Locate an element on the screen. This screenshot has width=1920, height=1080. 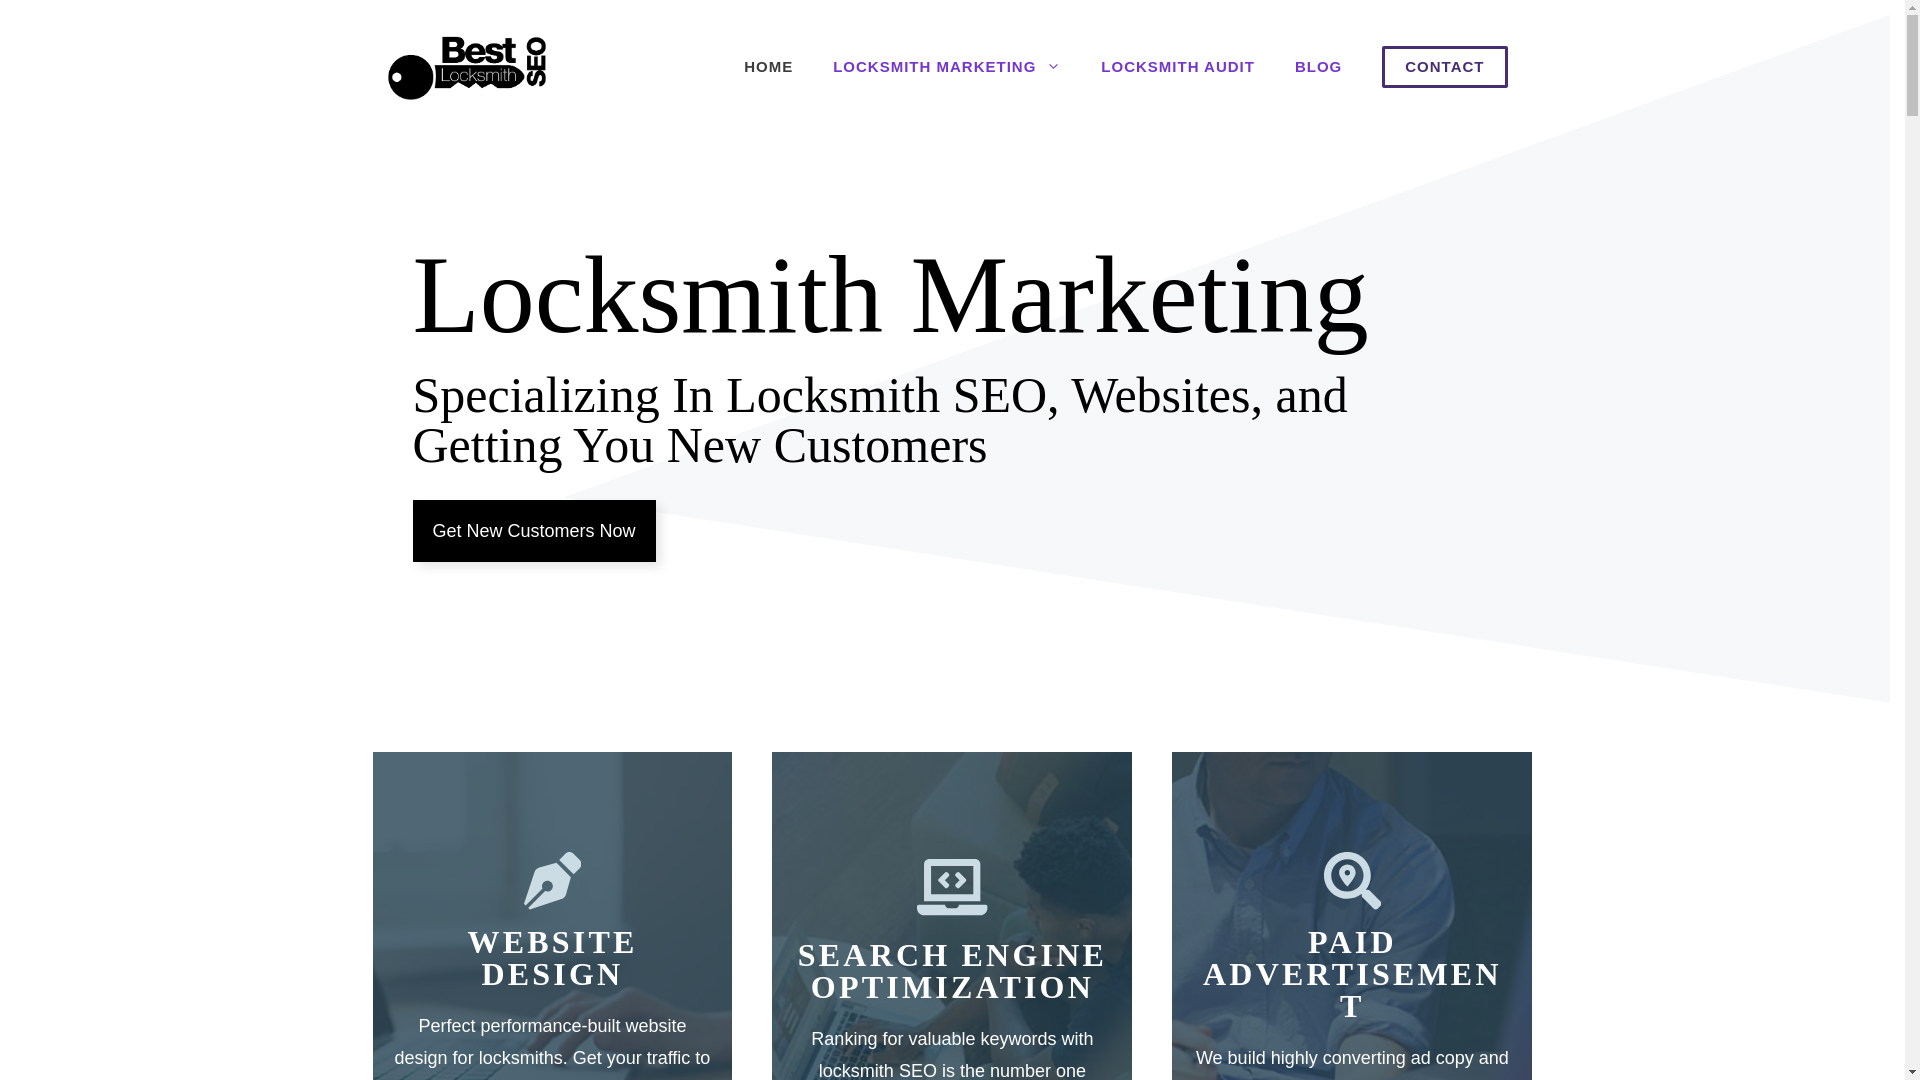
CONTACT is located at coordinates (1444, 66).